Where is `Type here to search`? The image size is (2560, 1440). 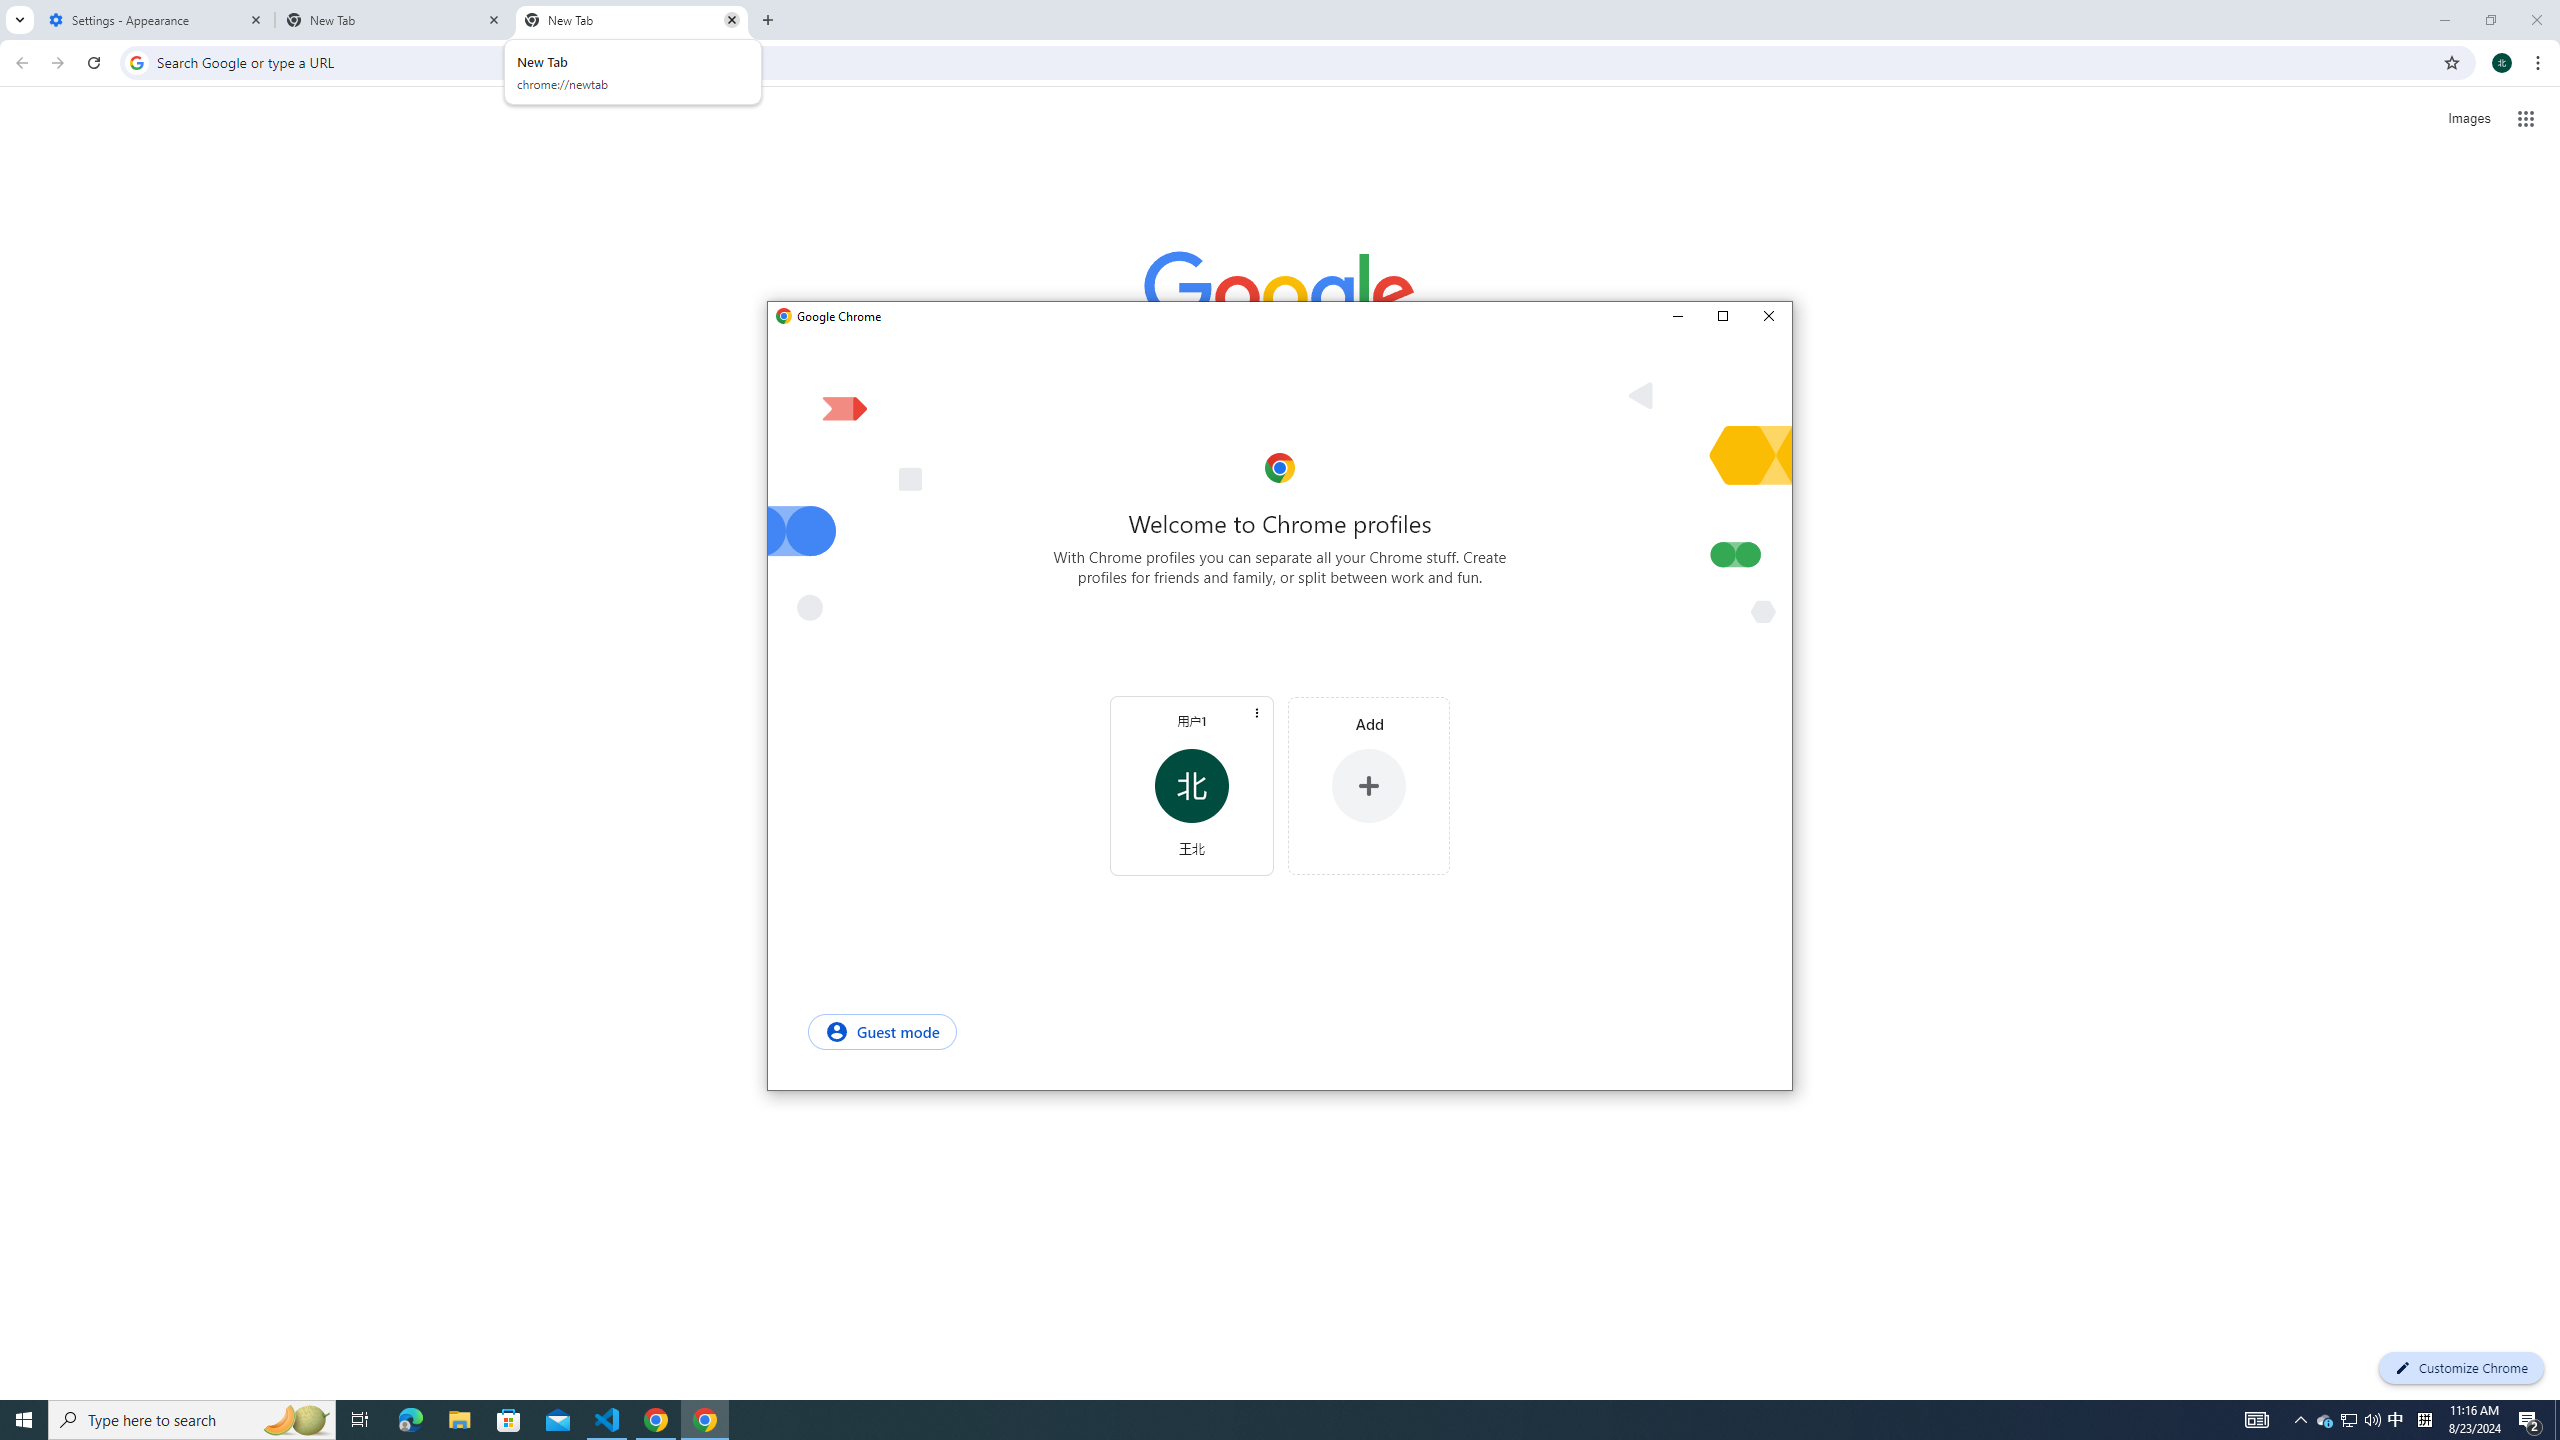
Type here to search is located at coordinates (192, 1420).